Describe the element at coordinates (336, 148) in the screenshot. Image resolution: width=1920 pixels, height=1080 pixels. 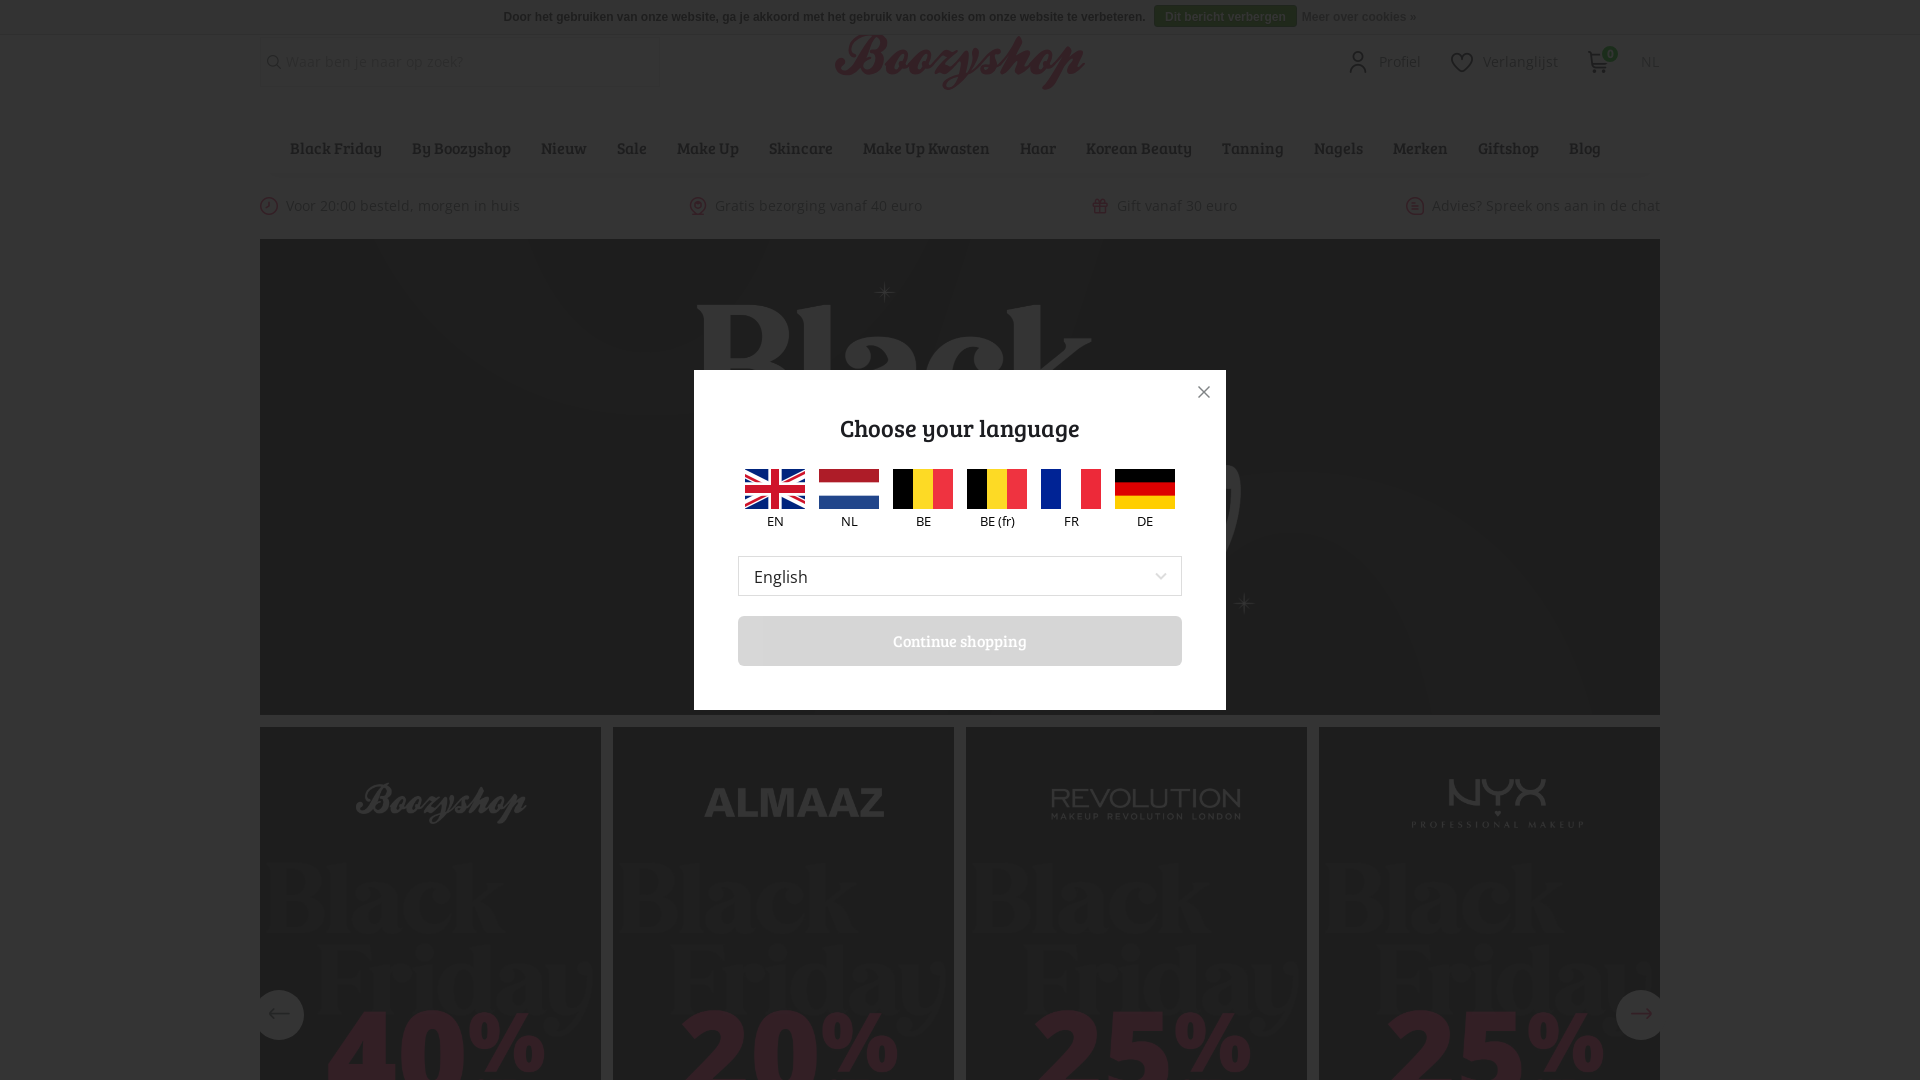
I see `Black Friday` at that location.